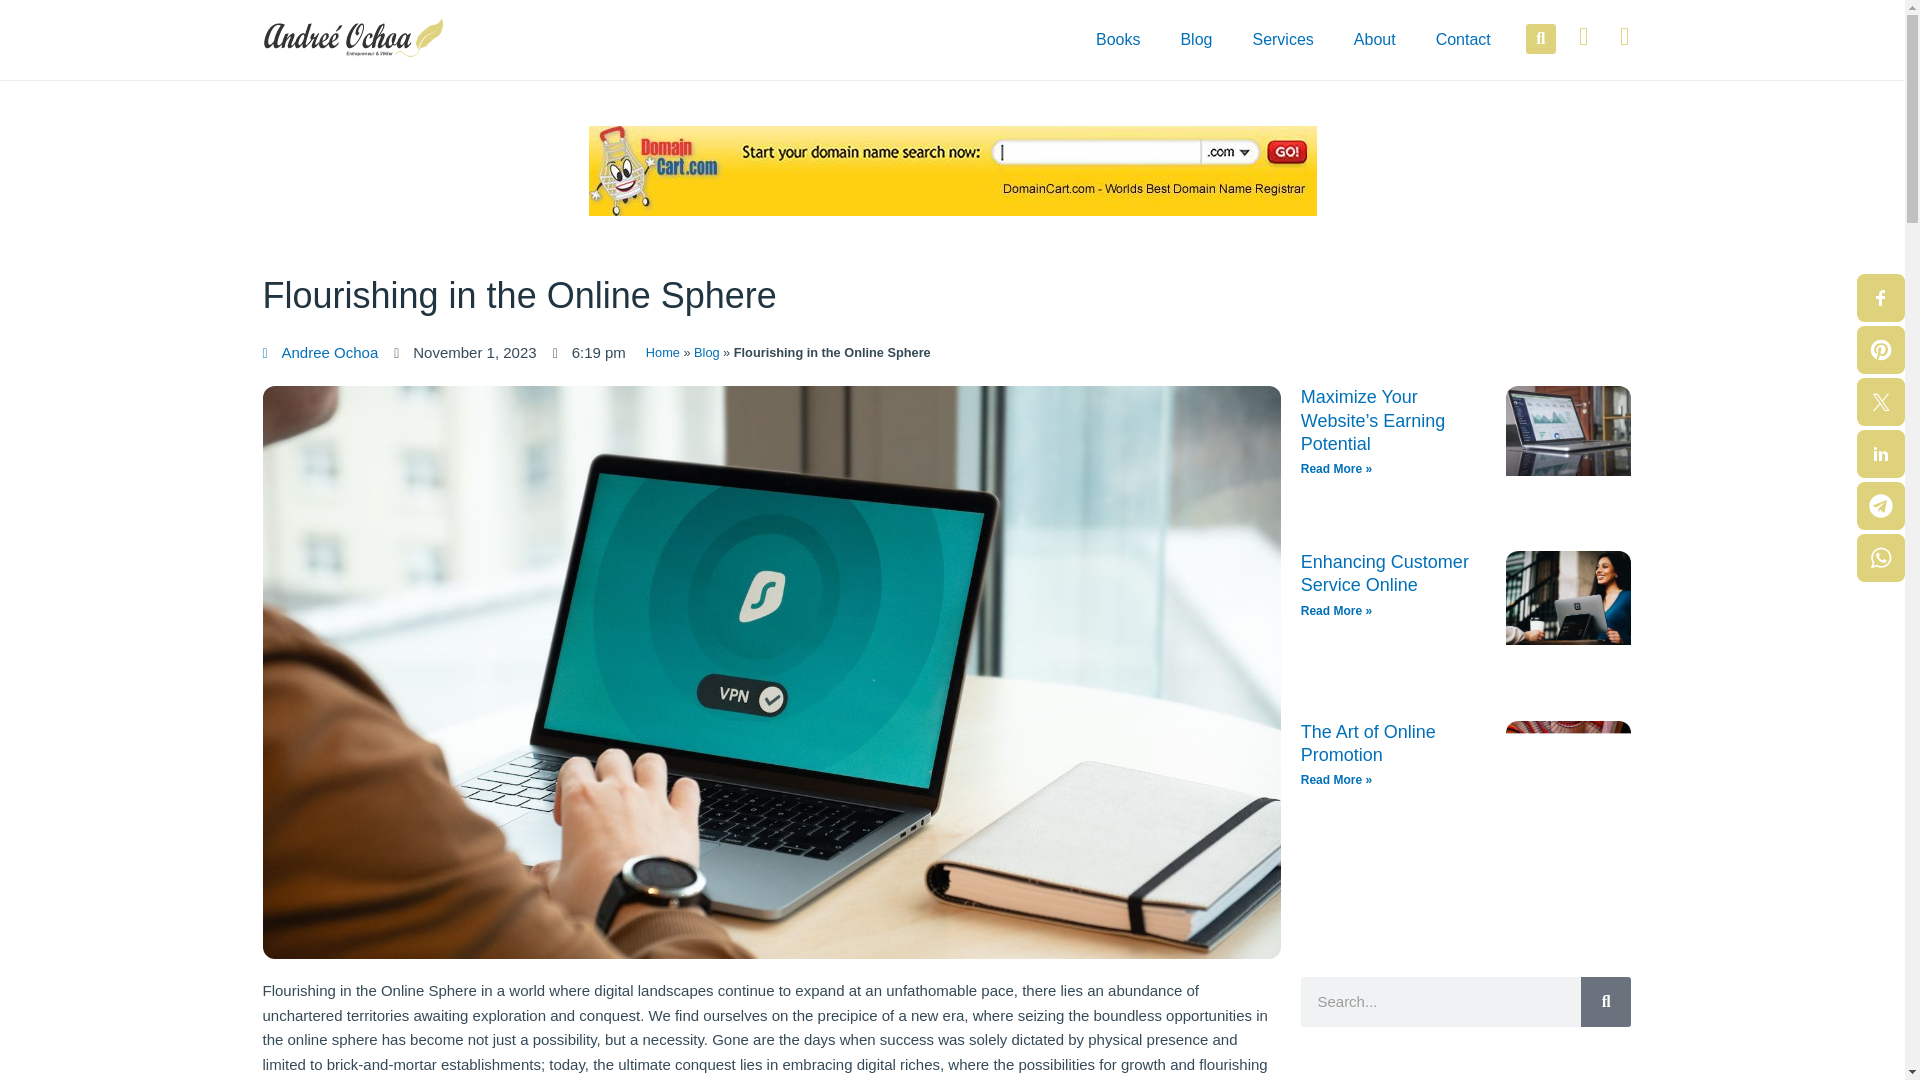 The width and height of the screenshot is (1920, 1080). Describe the element at coordinates (1464, 40) in the screenshot. I see `Contact` at that location.